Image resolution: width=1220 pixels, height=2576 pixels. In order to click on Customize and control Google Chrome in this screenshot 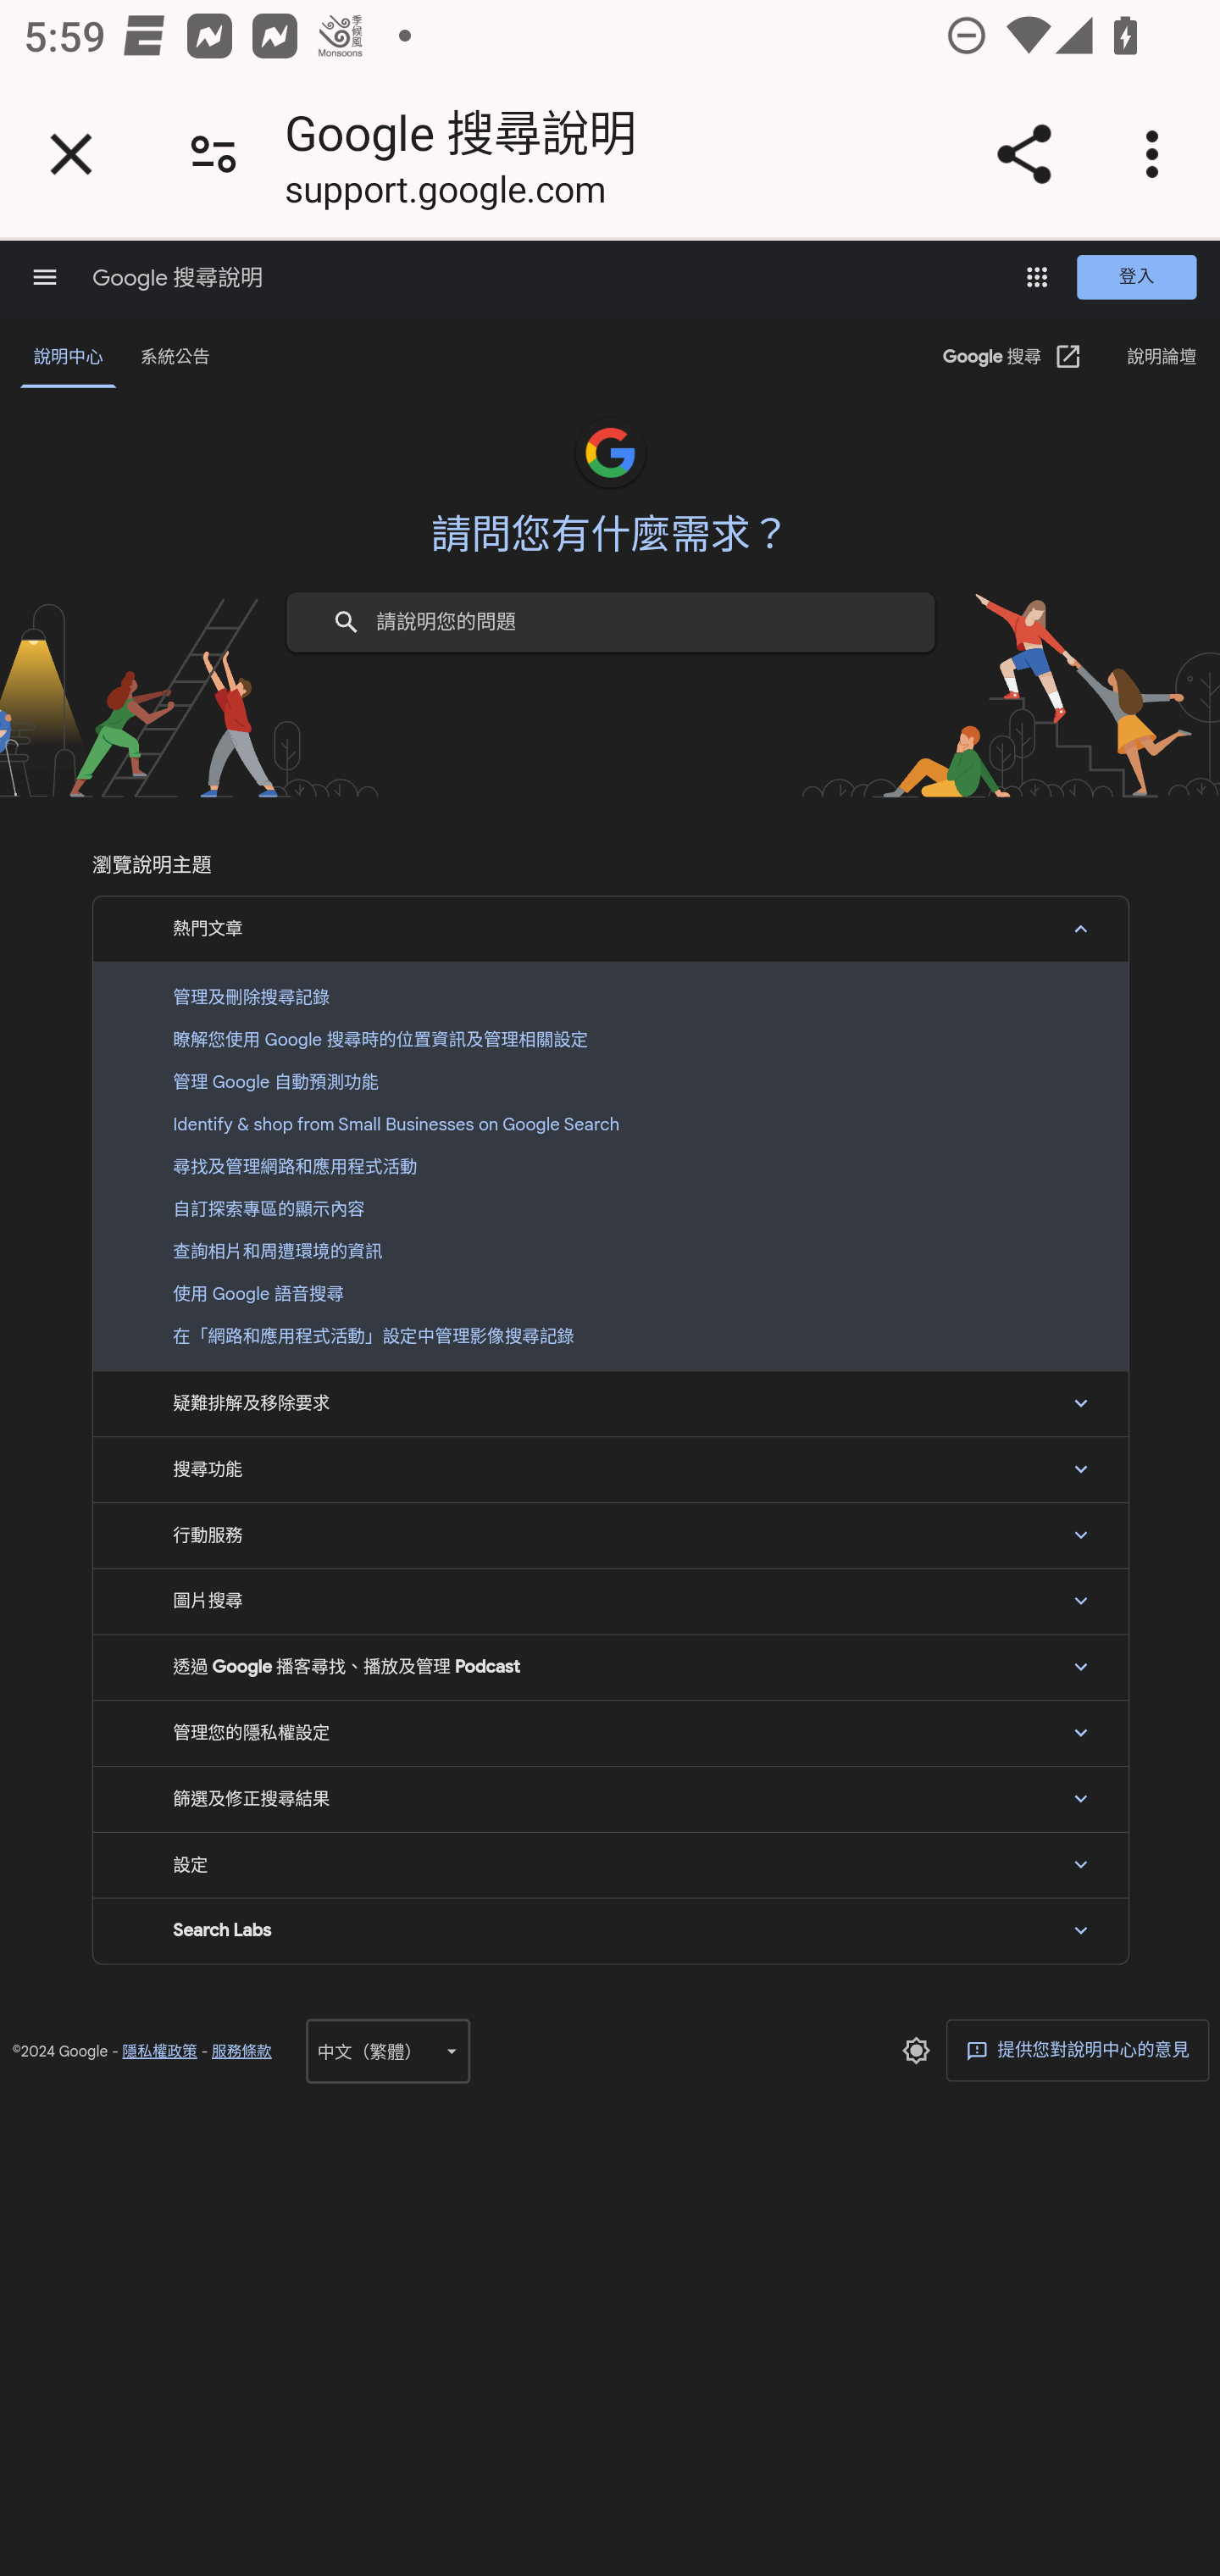, I will do `click(1157, 154)`.